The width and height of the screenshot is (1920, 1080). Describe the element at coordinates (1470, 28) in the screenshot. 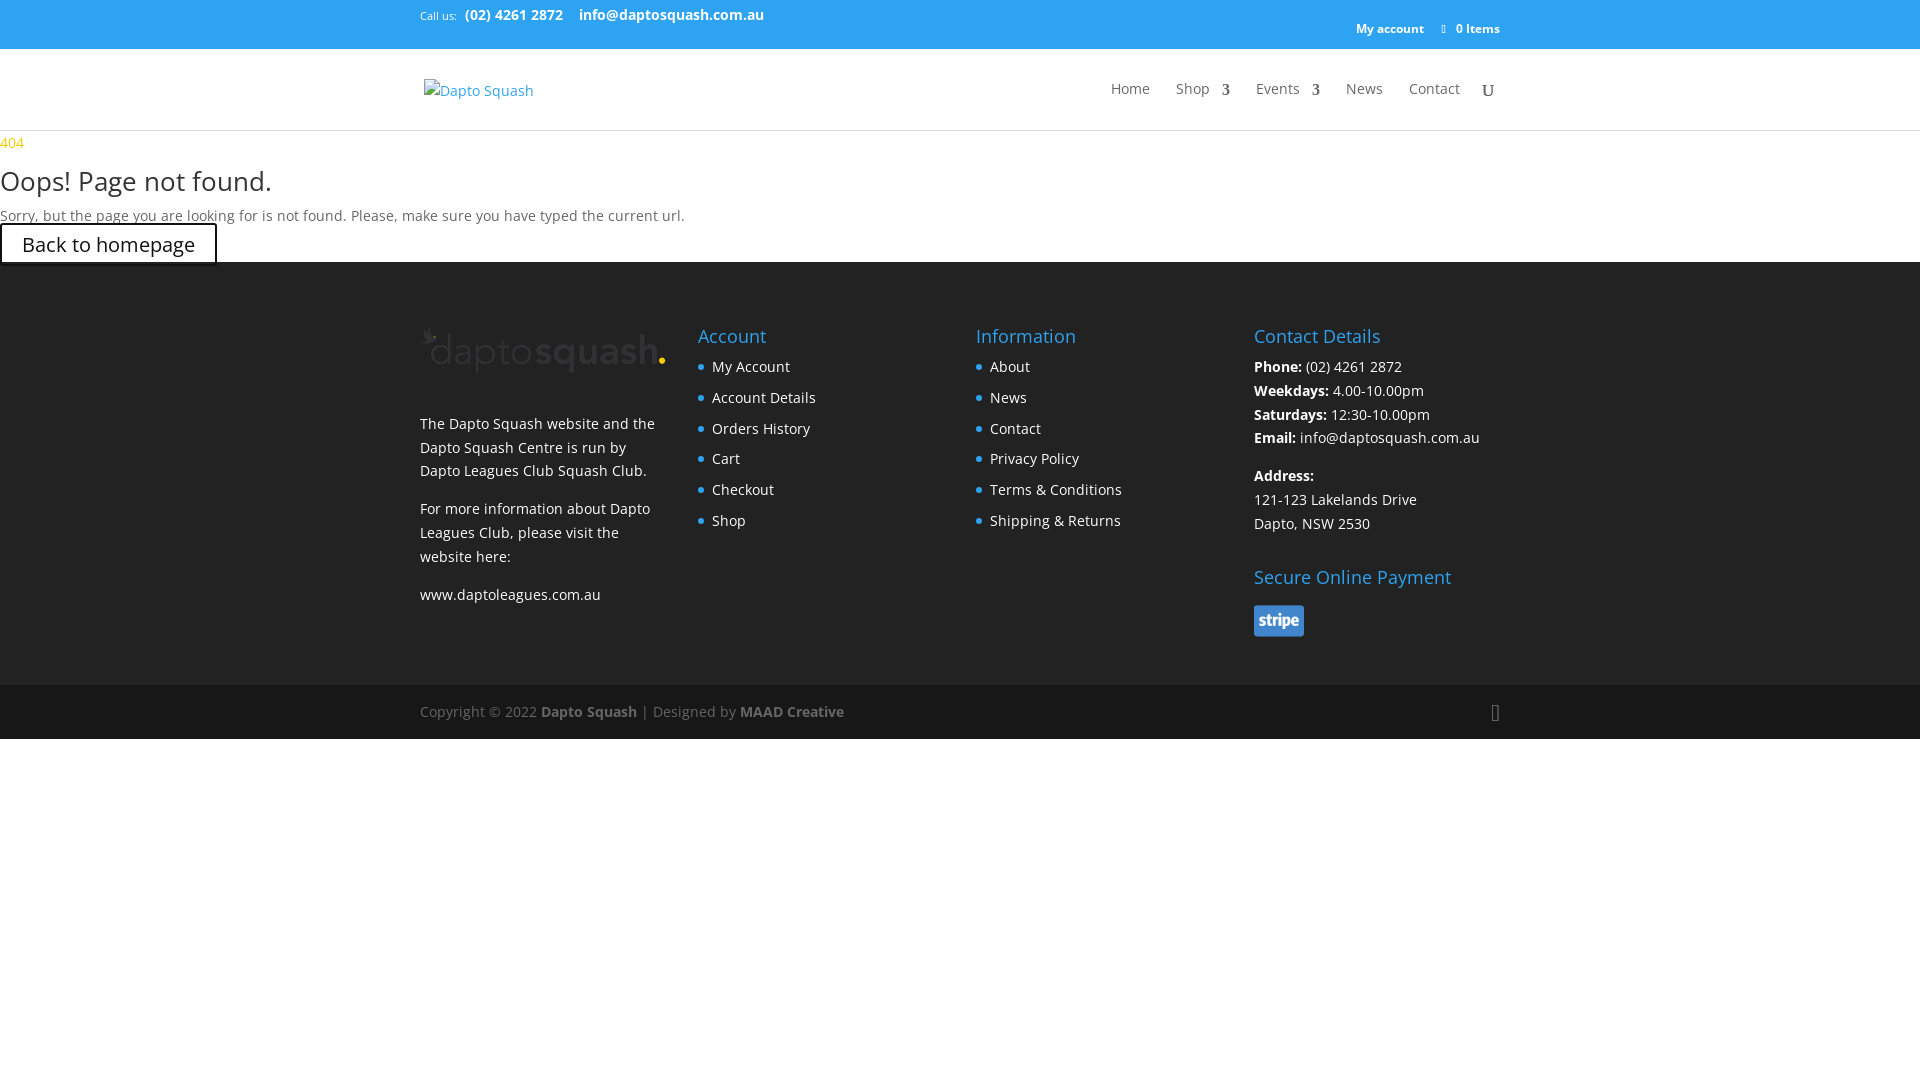

I see `0 Items` at that location.